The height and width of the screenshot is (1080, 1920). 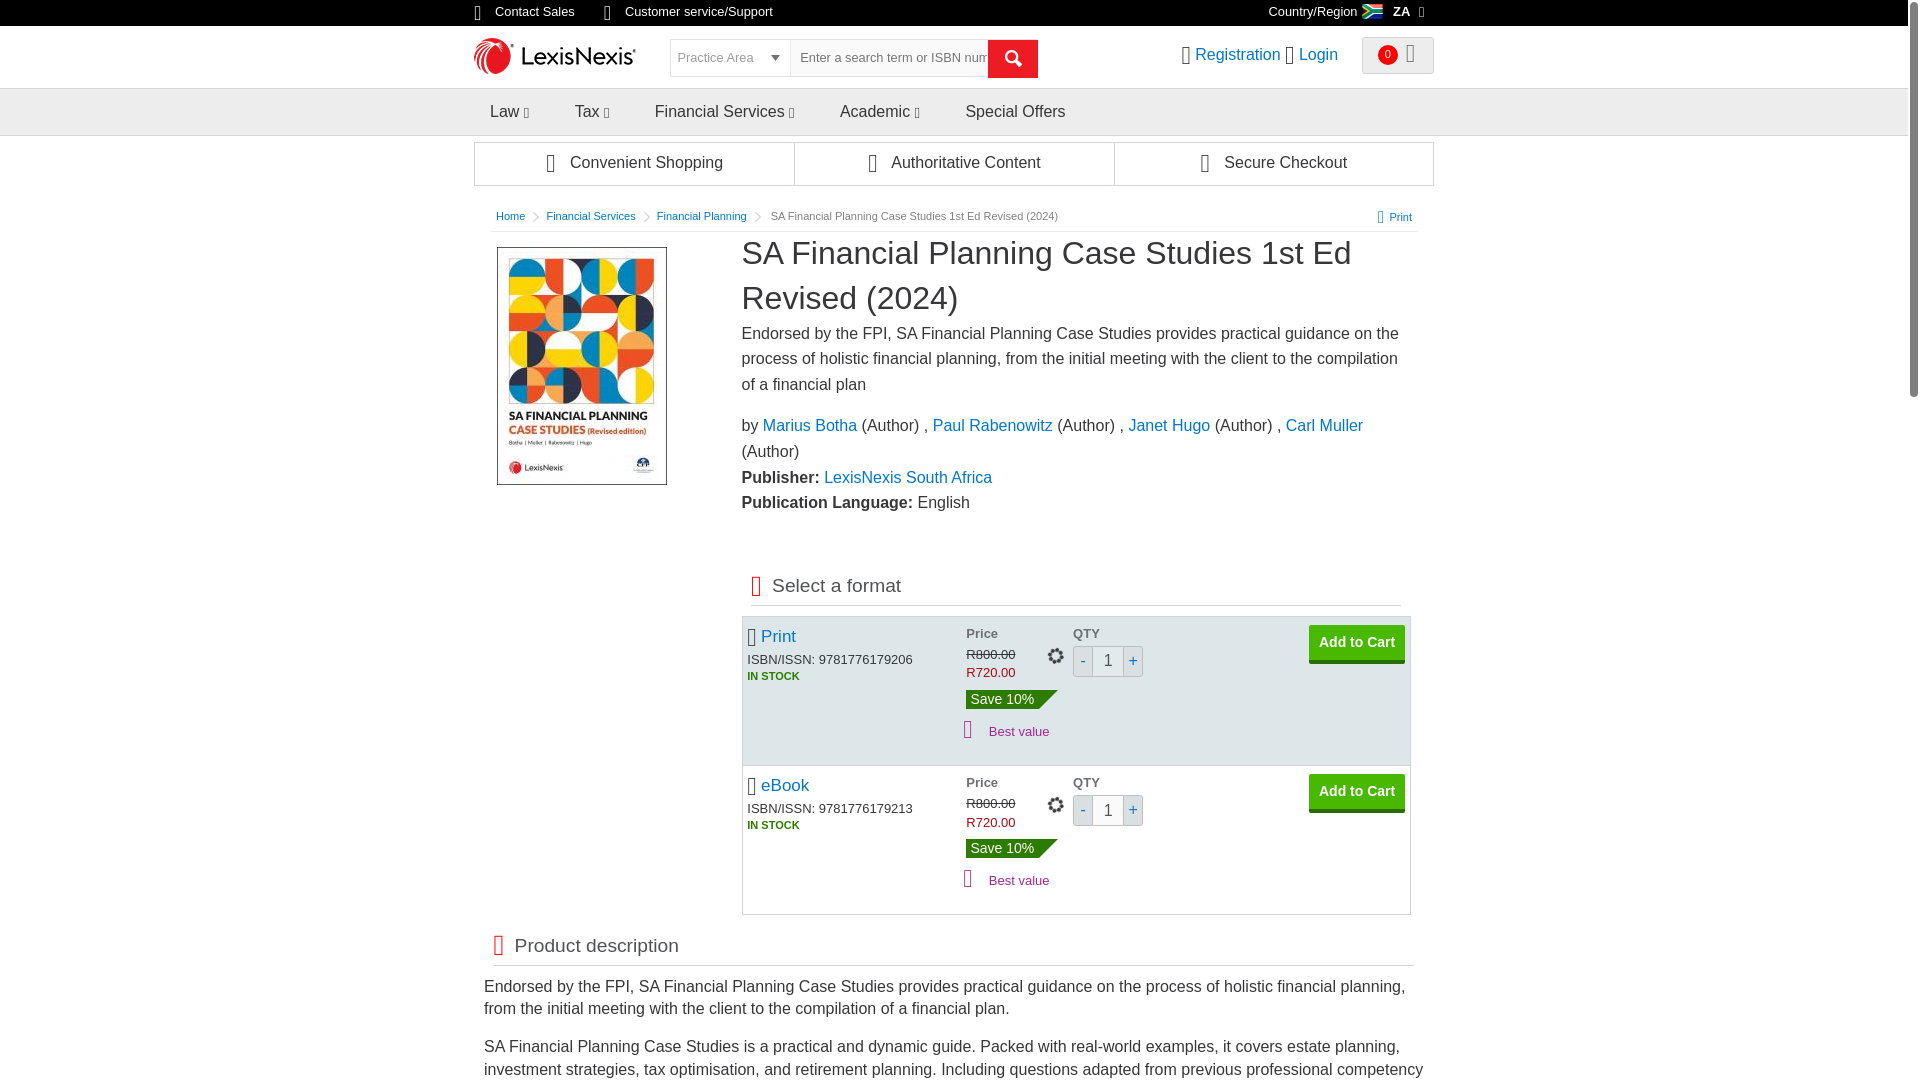 I want to click on Search, so click(x=1013, y=58).